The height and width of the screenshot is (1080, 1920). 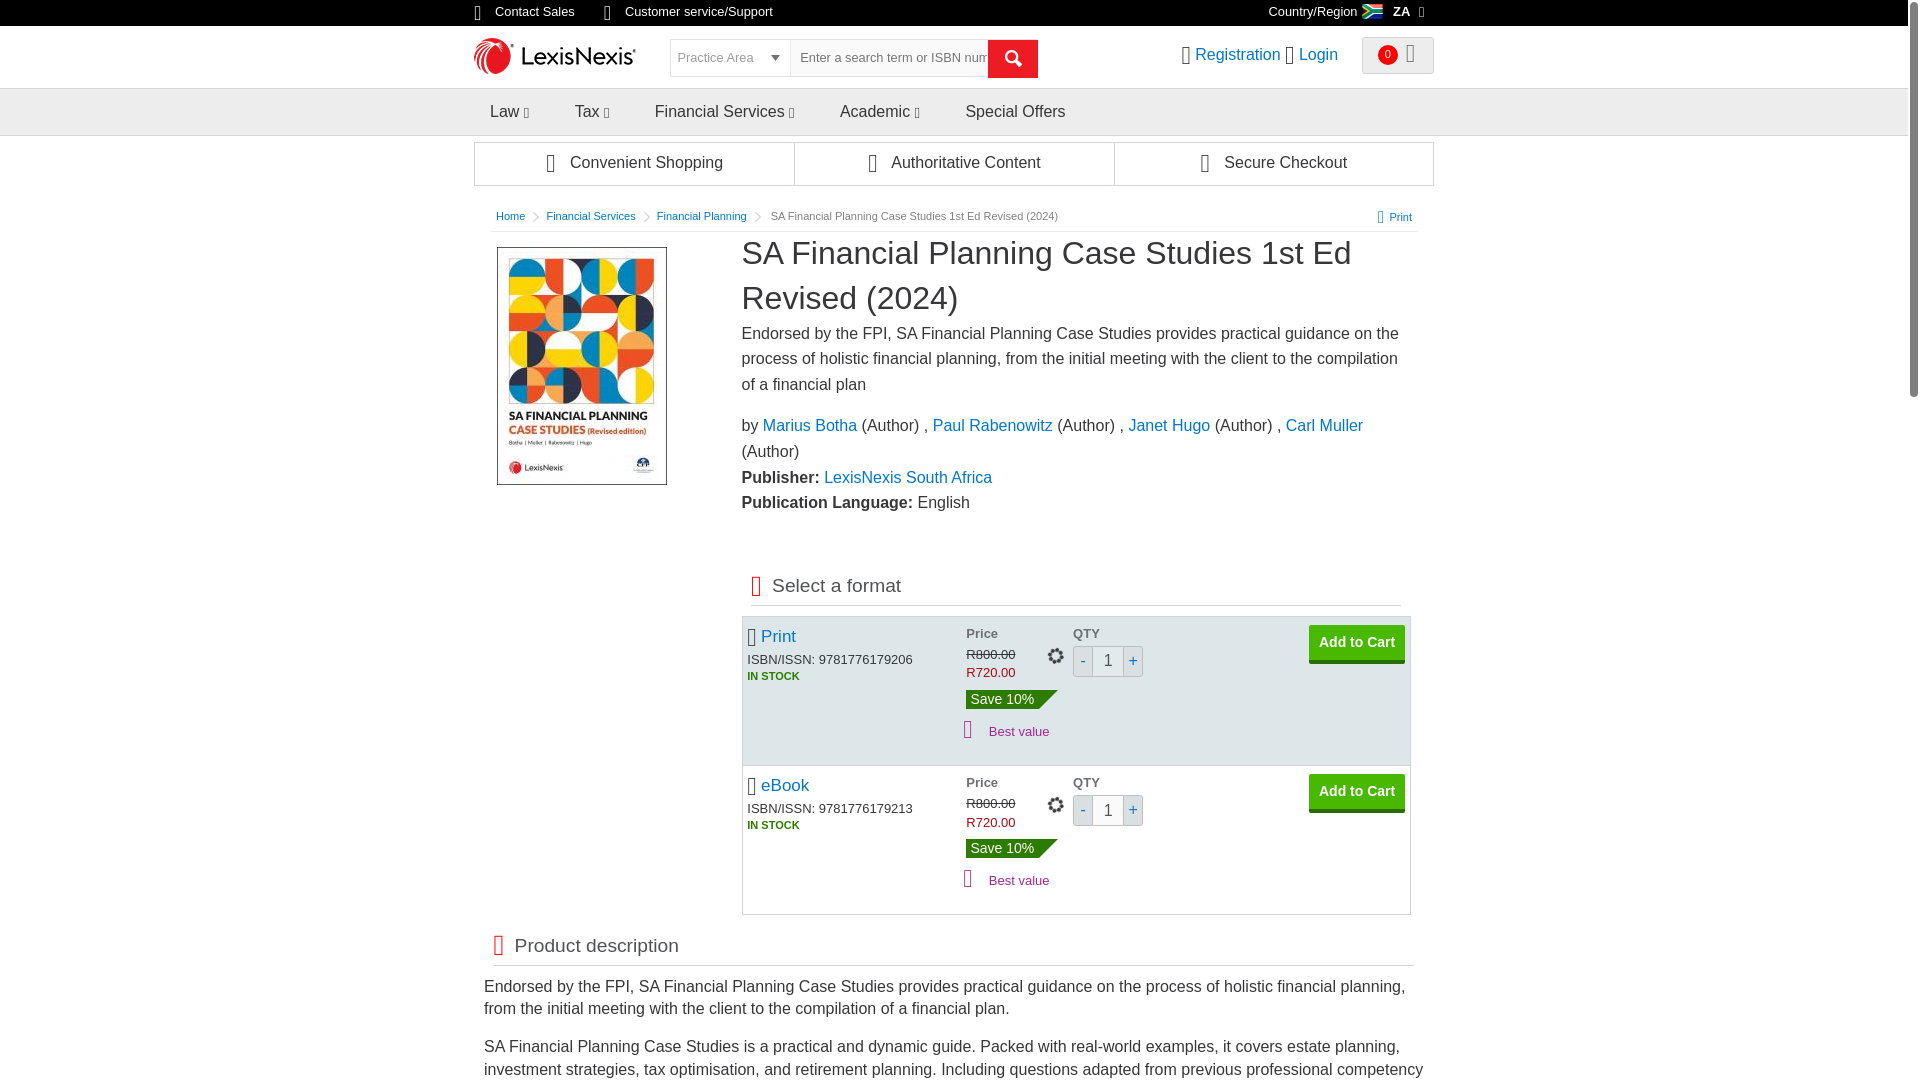 I want to click on Search, so click(x=1013, y=58).